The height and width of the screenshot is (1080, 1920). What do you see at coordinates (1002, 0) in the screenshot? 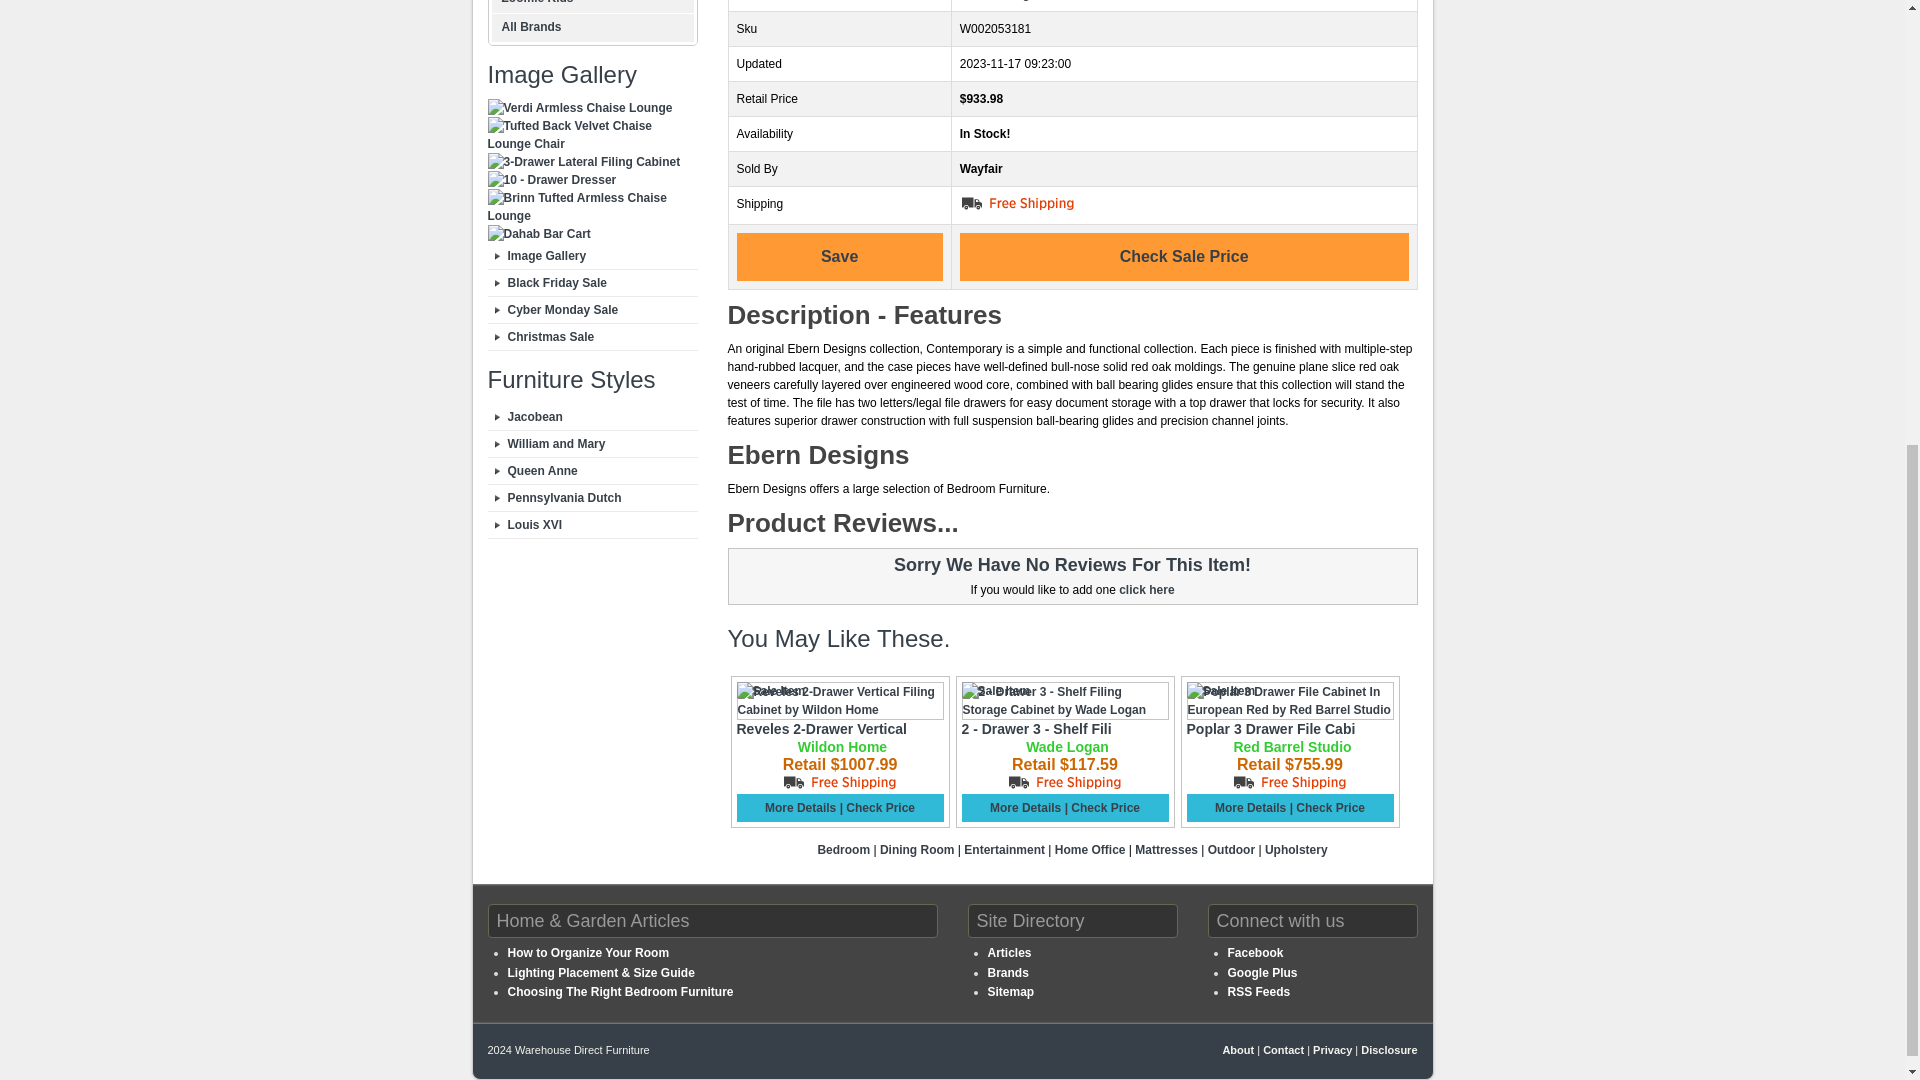
I see `Ebern Designs` at bounding box center [1002, 0].